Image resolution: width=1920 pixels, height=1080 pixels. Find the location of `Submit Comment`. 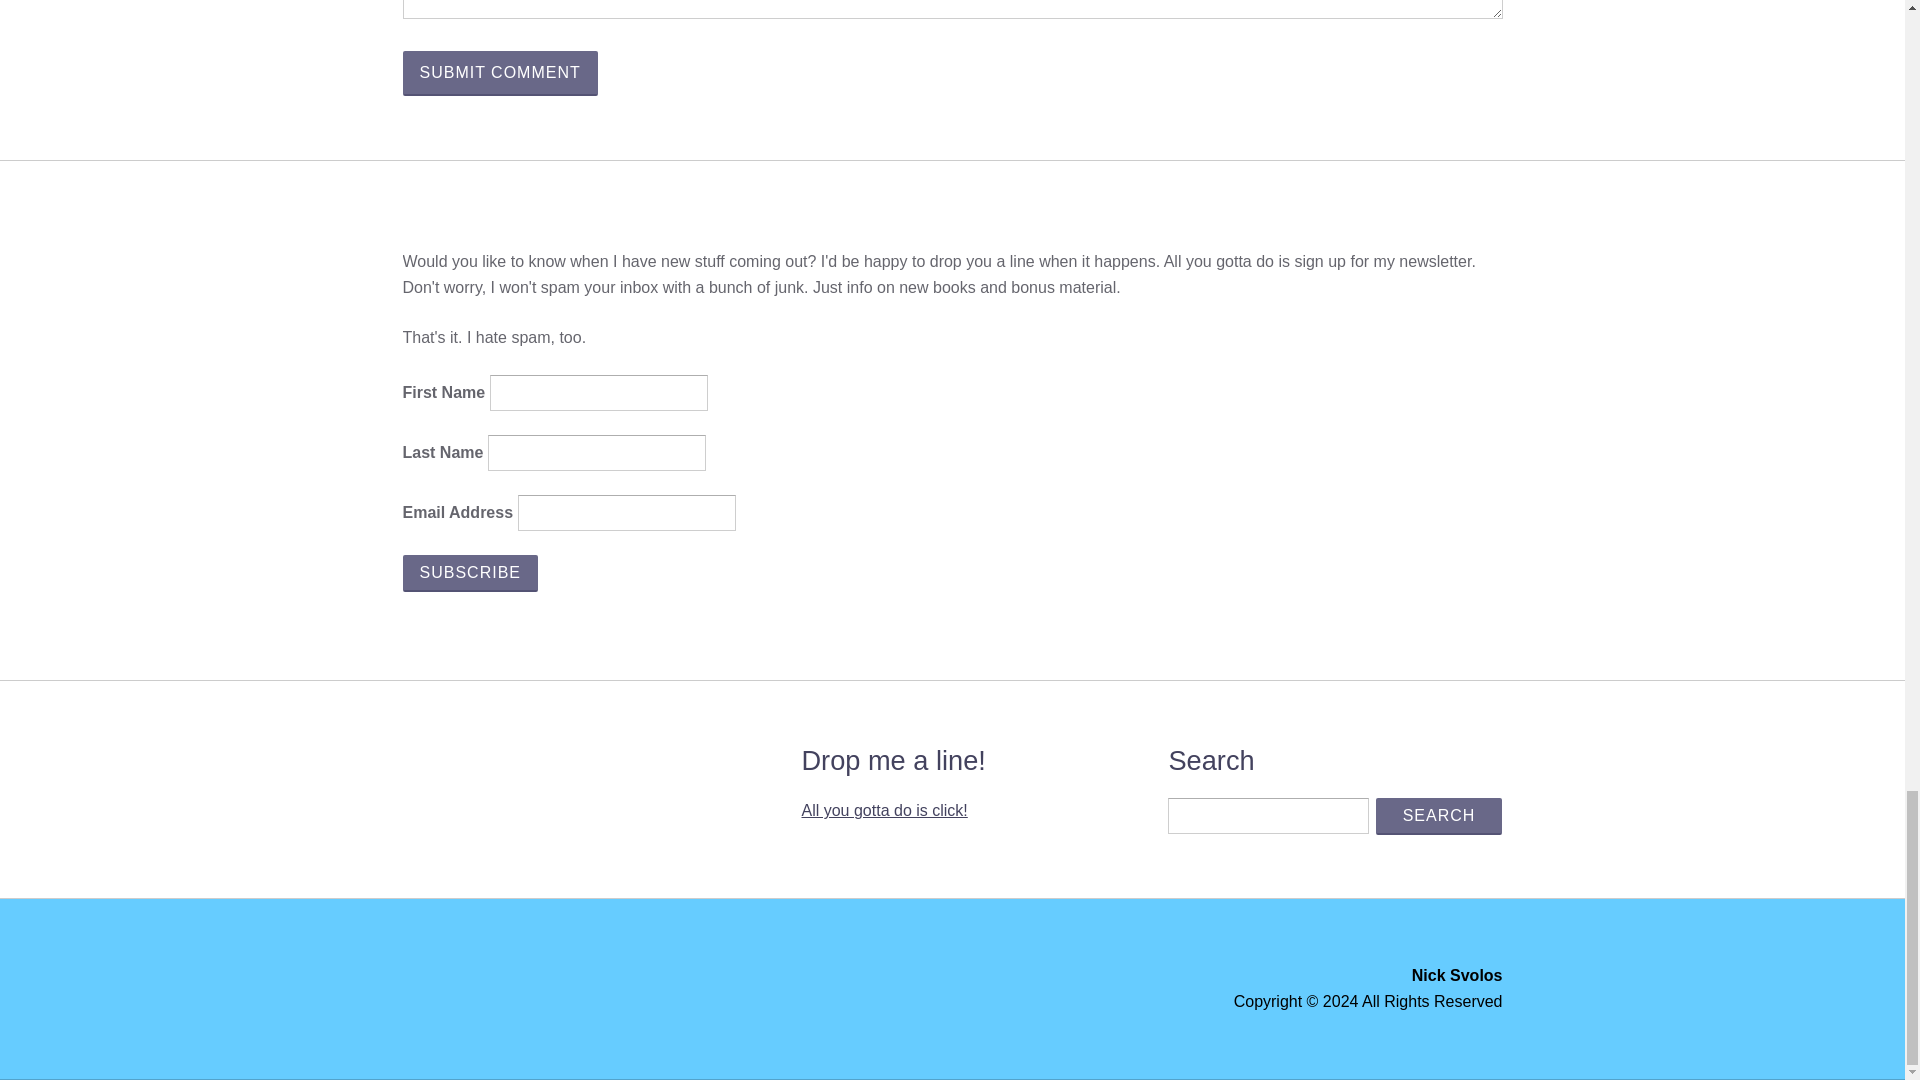

Submit Comment is located at coordinates (499, 73).